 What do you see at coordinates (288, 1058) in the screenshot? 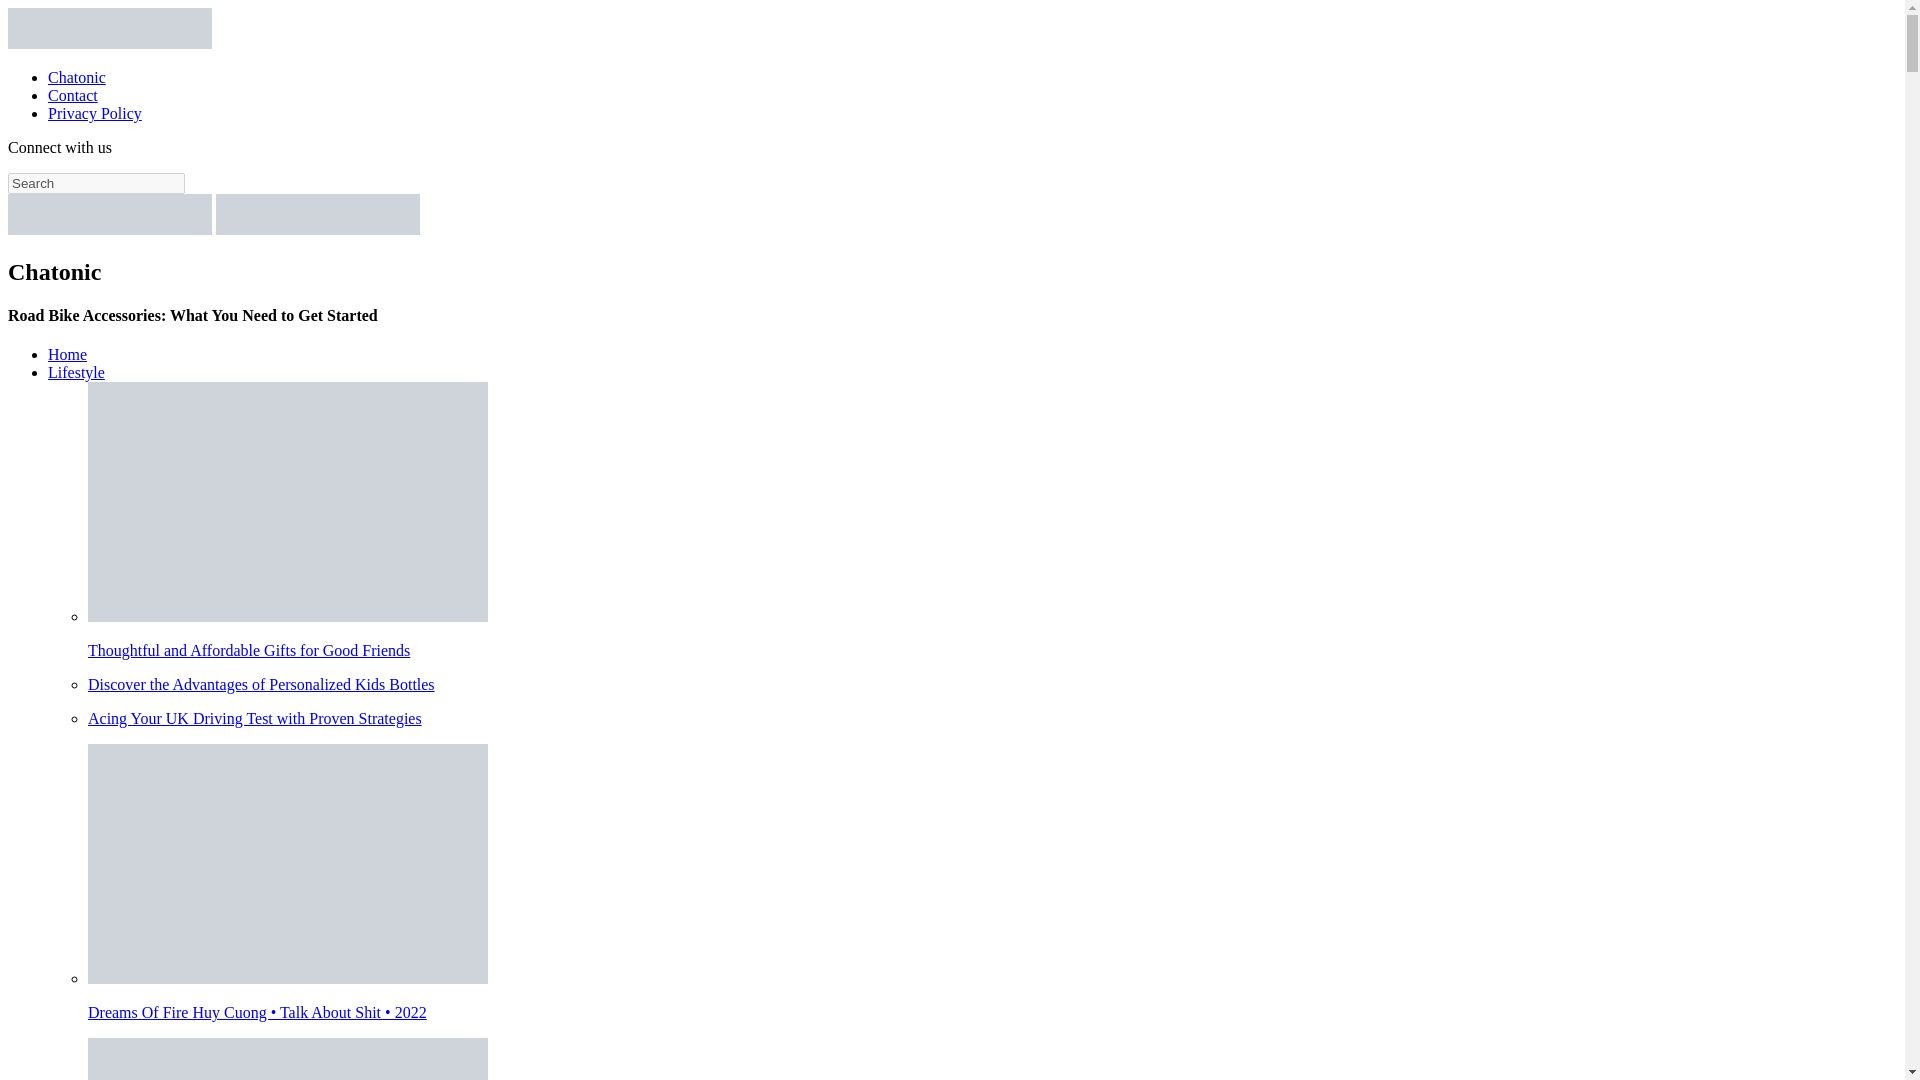
I see `46.285.653 ltda lauro de freitas 3` at bounding box center [288, 1058].